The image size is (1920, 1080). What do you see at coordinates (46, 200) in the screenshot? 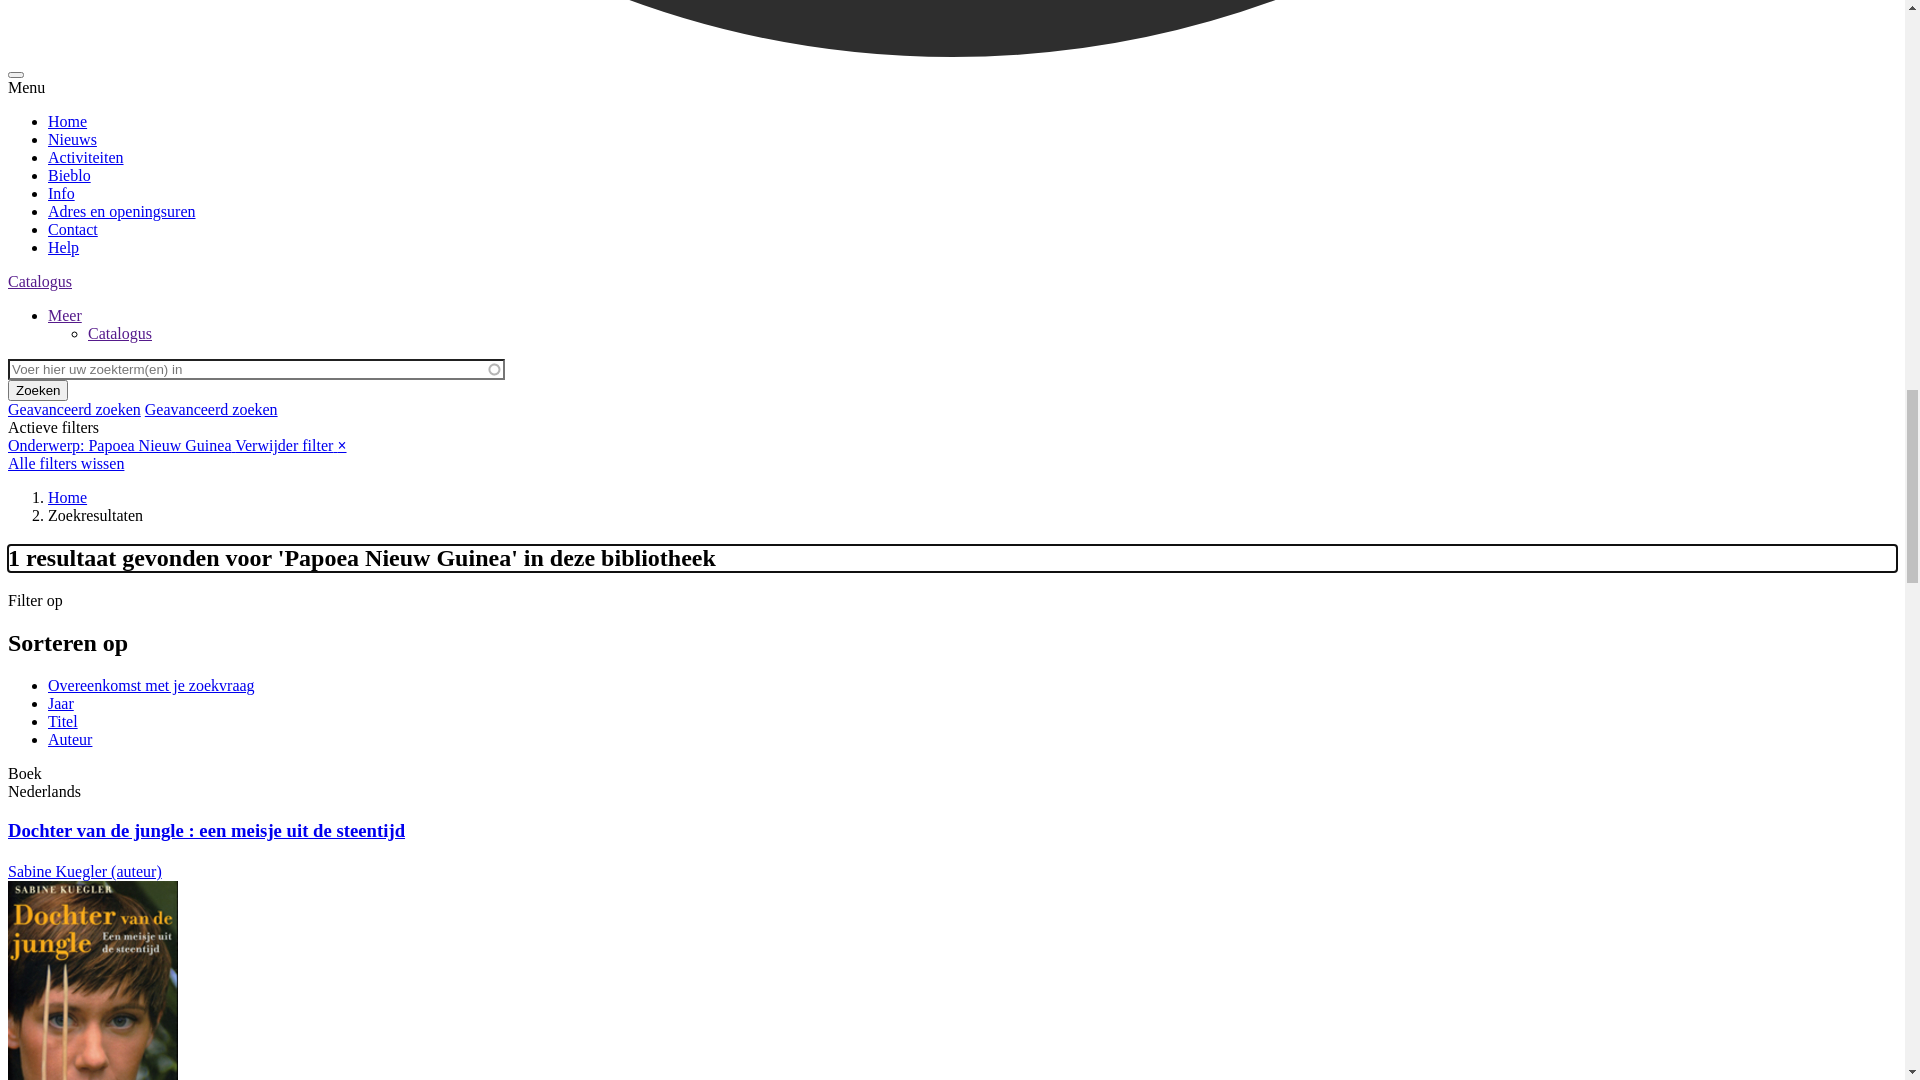
I see `Nu gesloten` at bounding box center [46, 200].